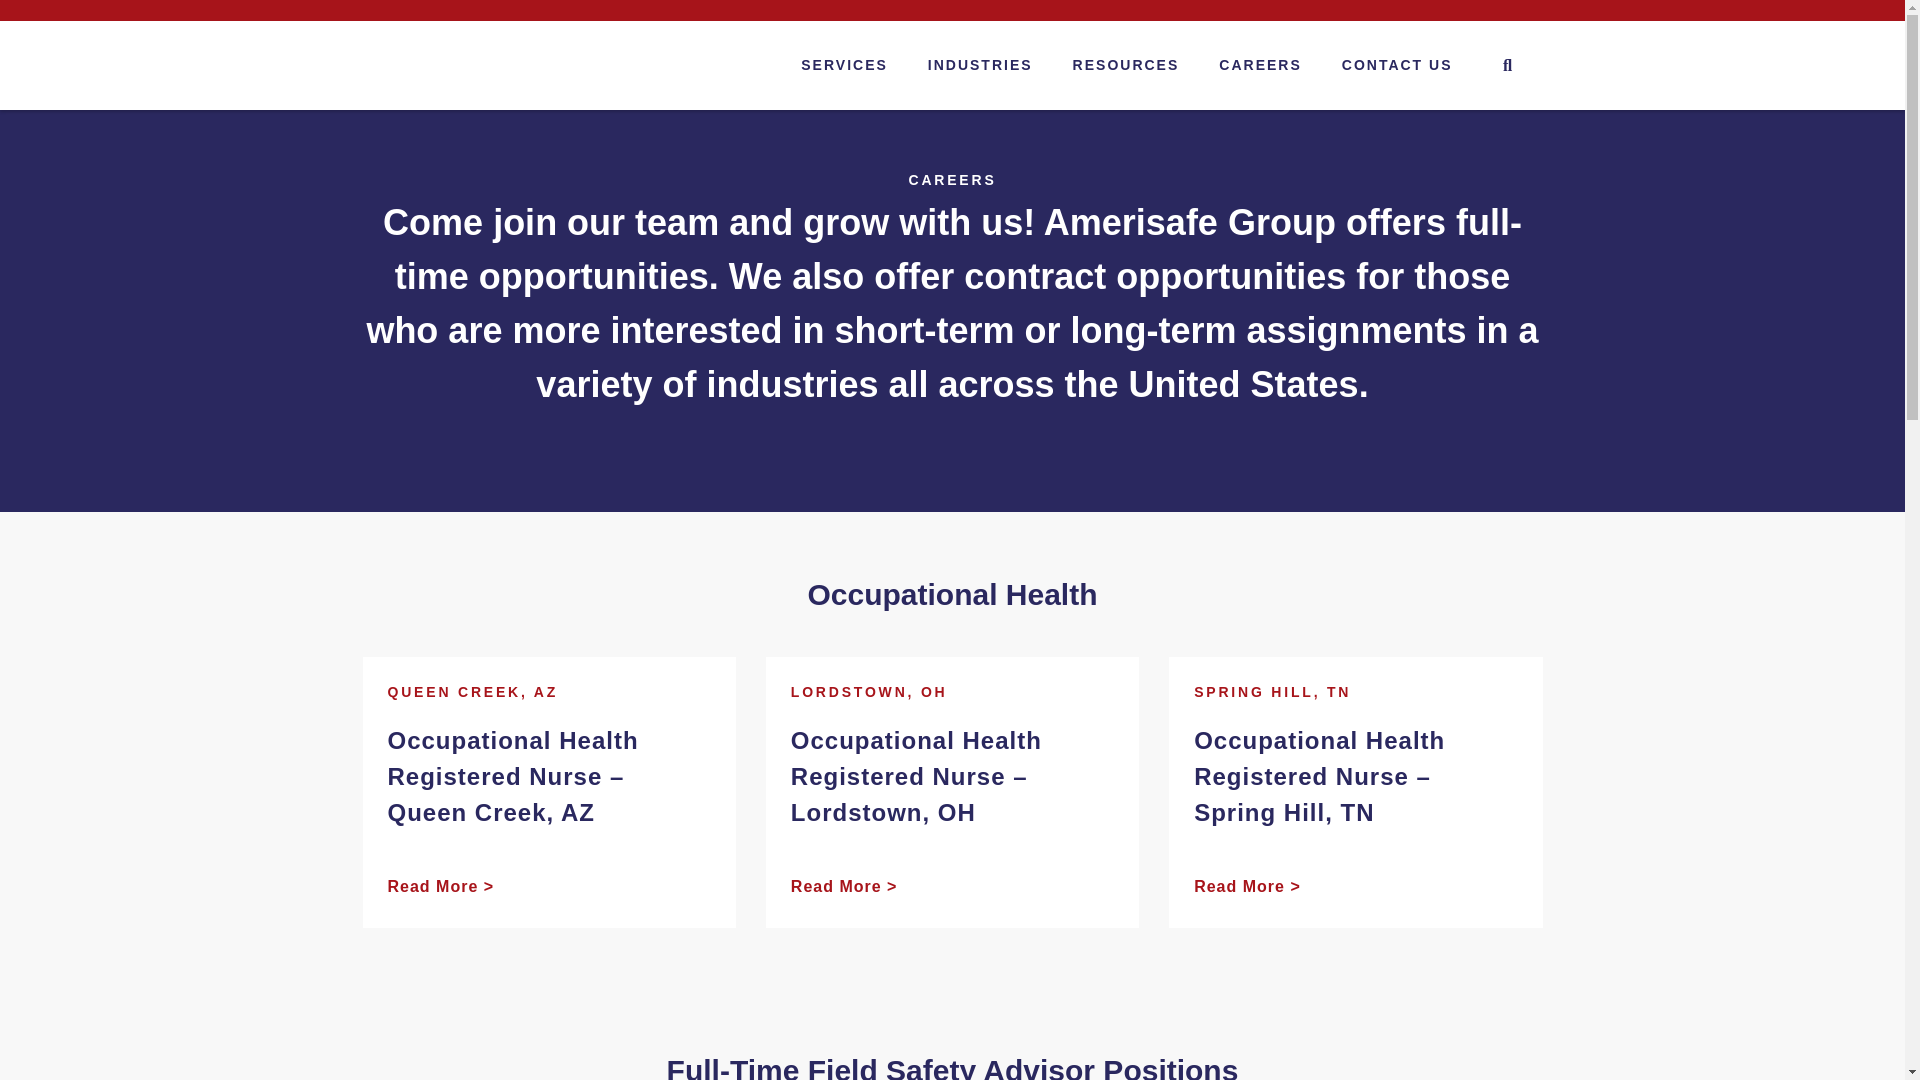  Describe the element at coordinates (844, 65) in the screenshot. I see `SERVICES` at that location.